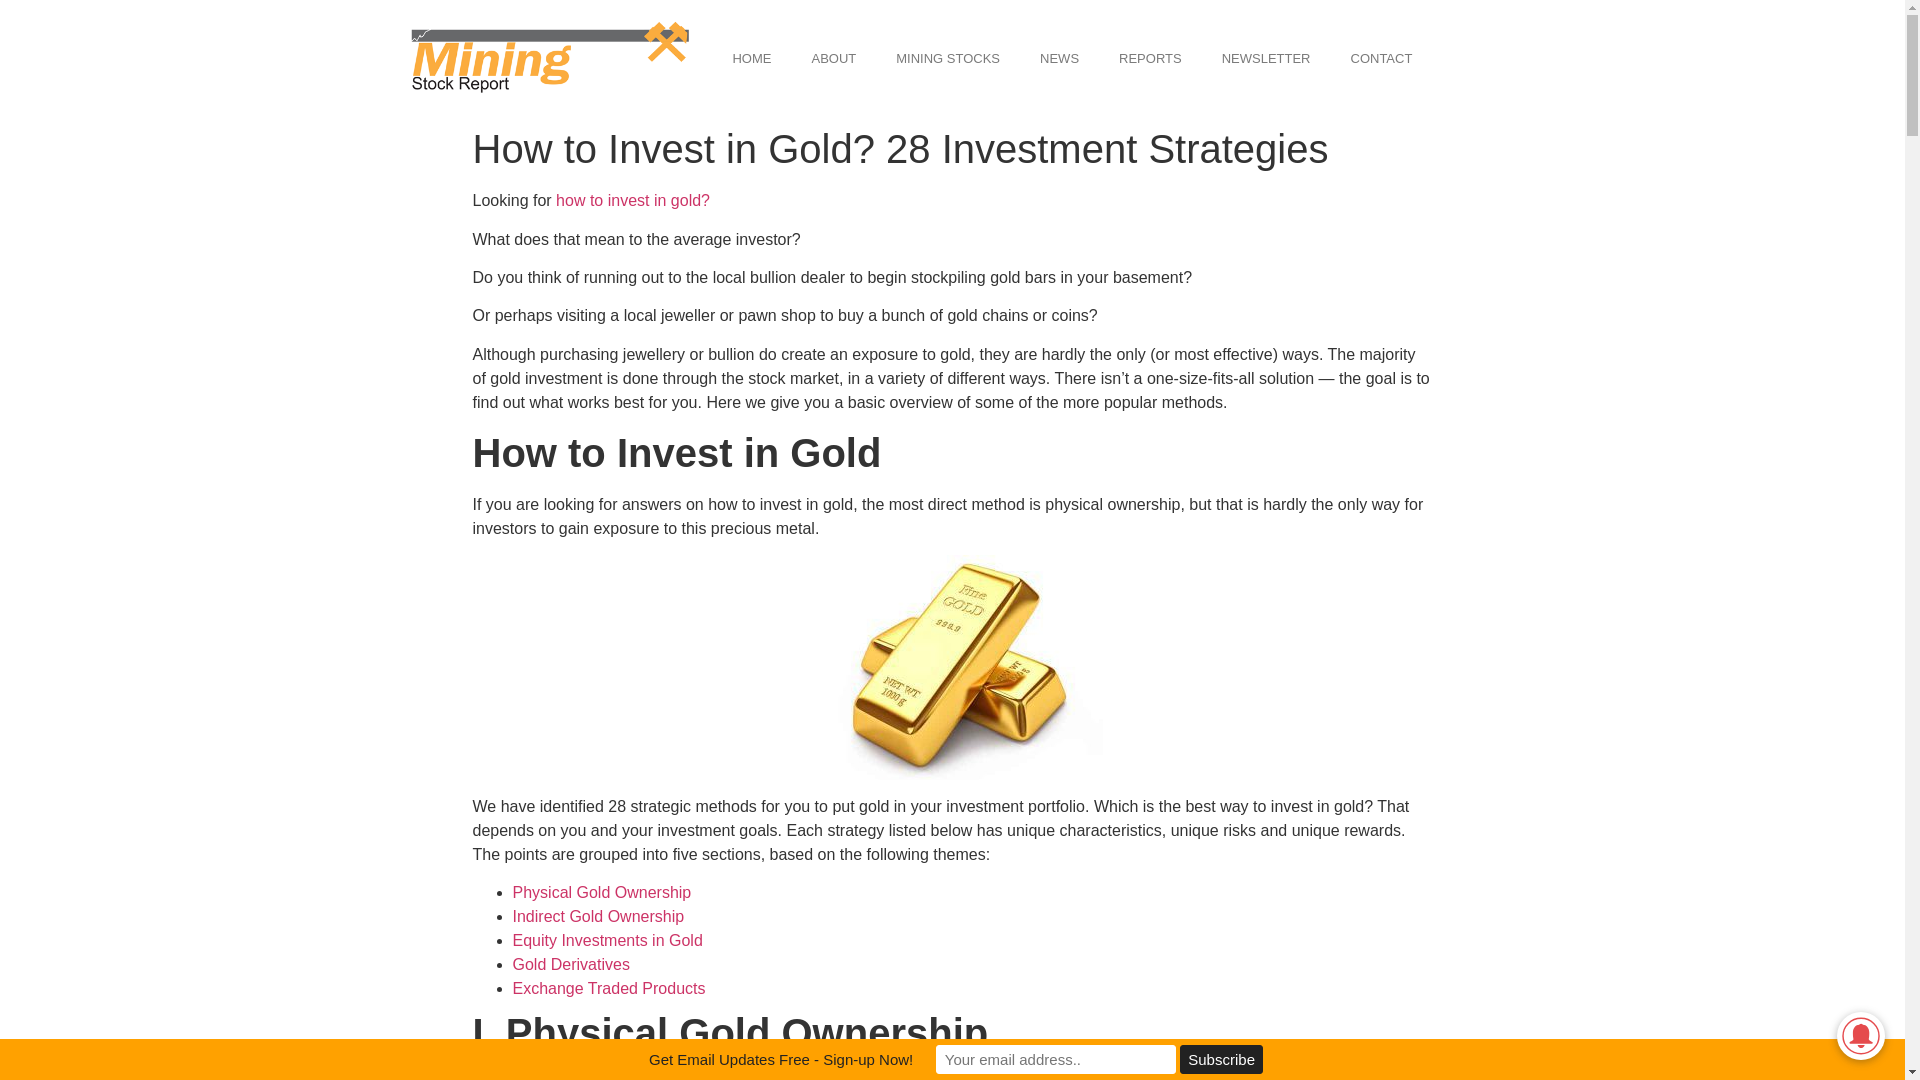 Image resolution: width=1920 pixels, height=1080 pixels. What do you see at coordinates (633, 200) in the screenshot?
I see `how to invest in gold?` at bounding box center [633, 200].